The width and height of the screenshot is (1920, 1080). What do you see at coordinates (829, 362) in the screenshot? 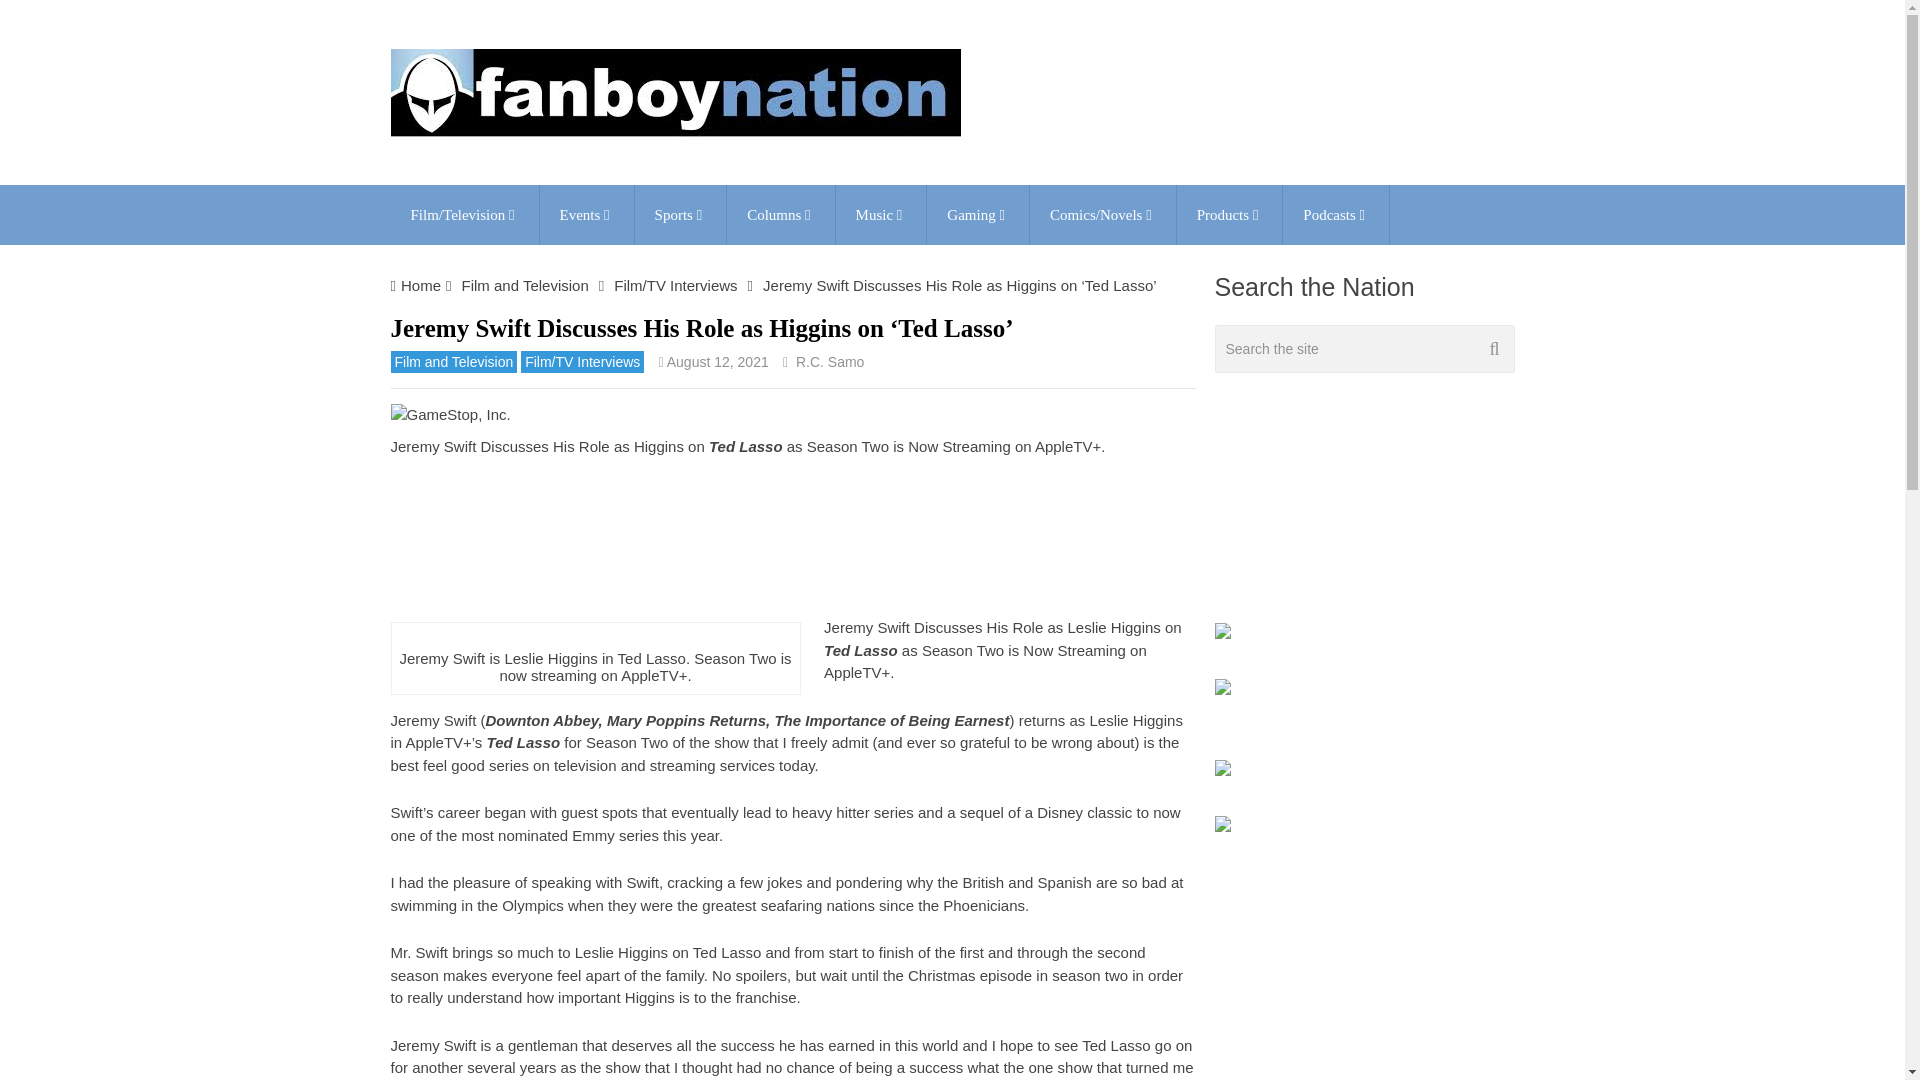
I see `R.C. Samo` at bounding box center [829, 362].